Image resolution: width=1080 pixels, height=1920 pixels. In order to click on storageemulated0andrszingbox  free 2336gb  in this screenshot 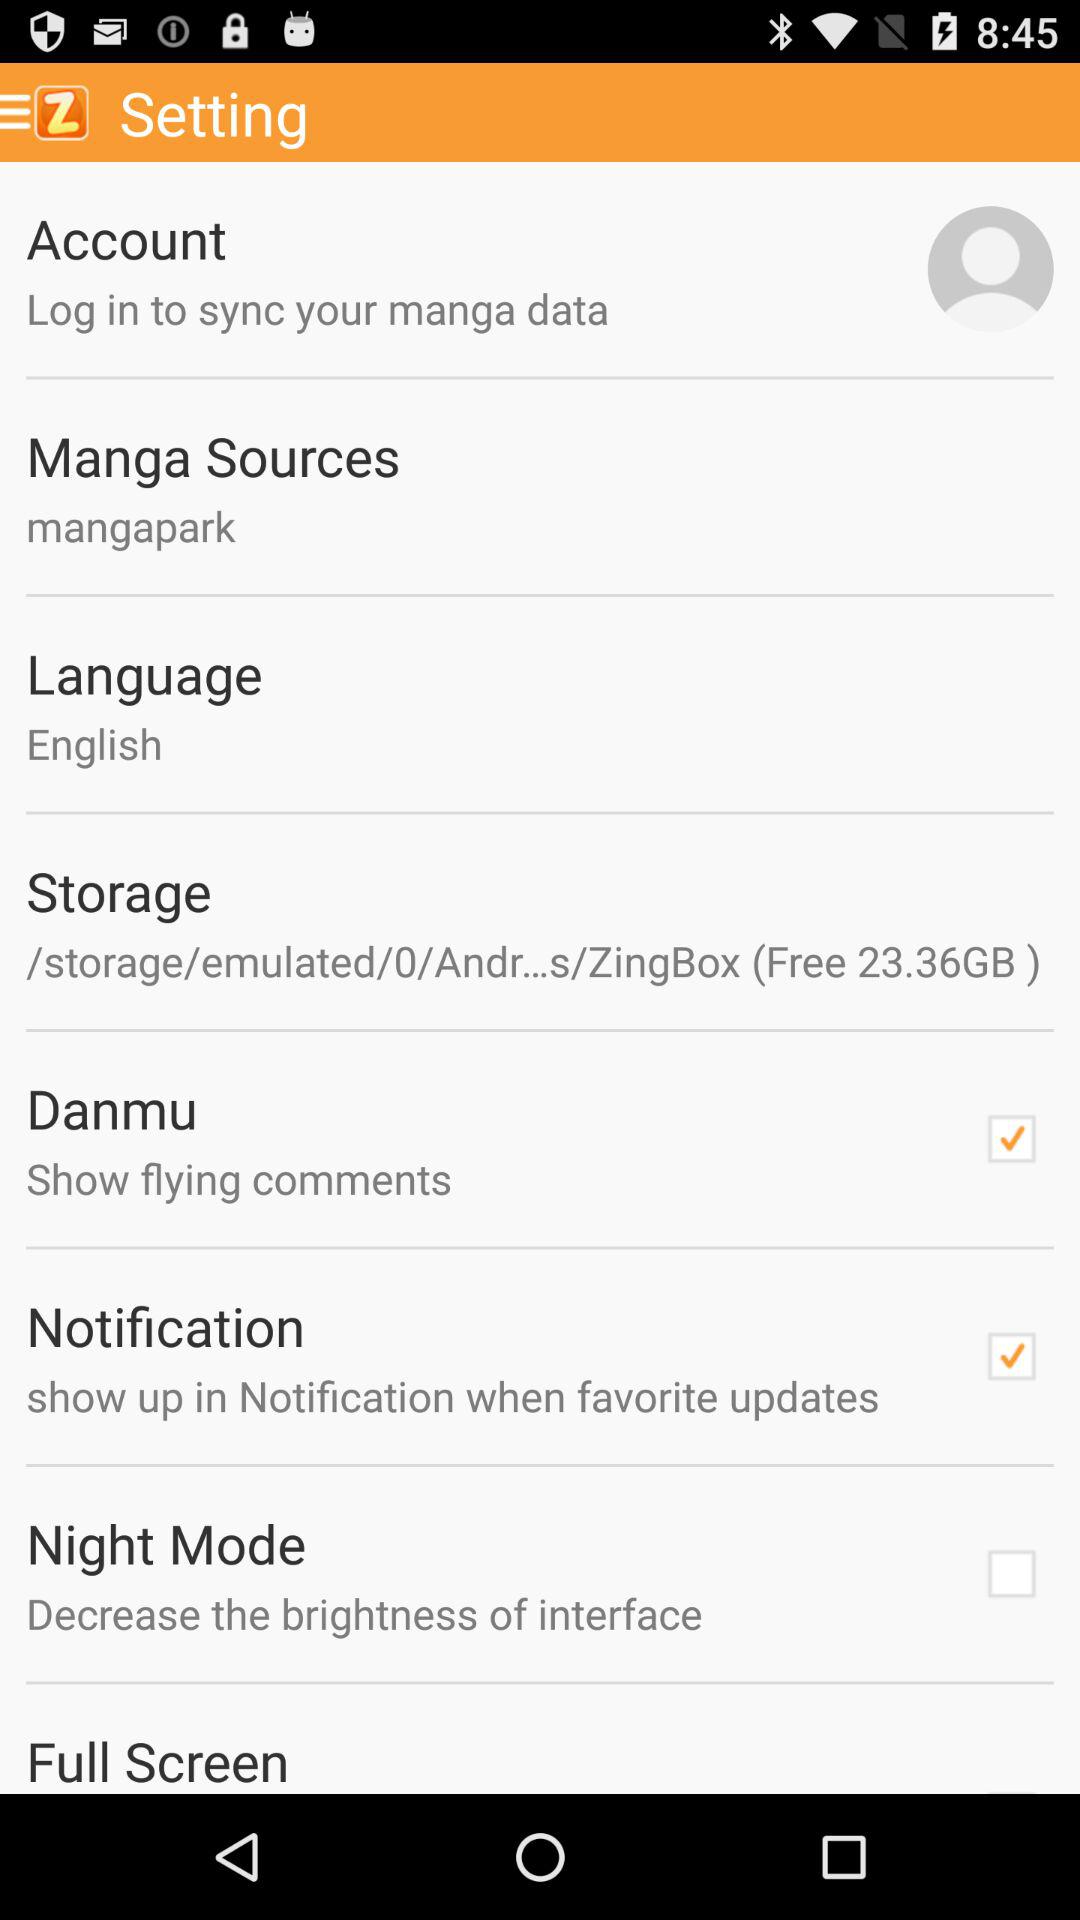, I will do `click(540, 960)`.